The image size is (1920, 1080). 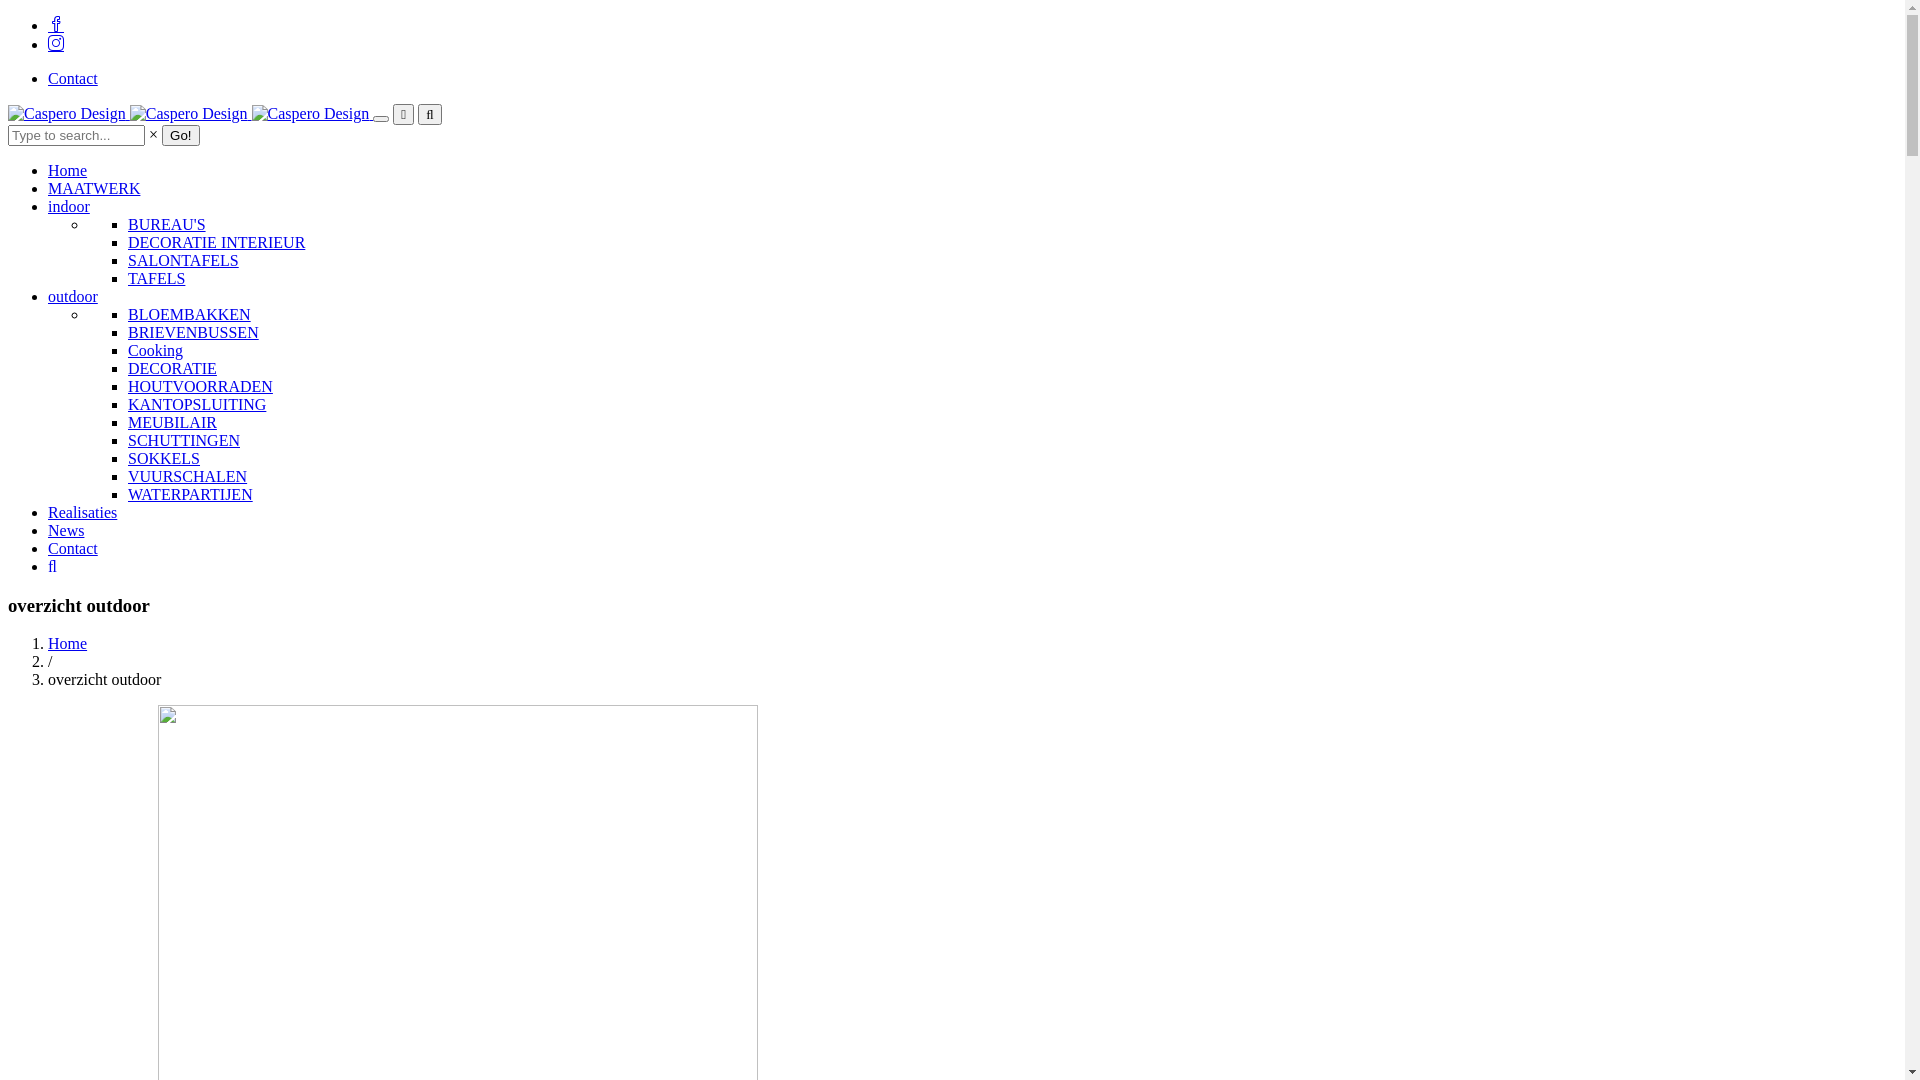 What do you see at coordinates (197, 404) in the screenshot?
I see `KANTOPSLUITING` at bounding box center [197, 404].